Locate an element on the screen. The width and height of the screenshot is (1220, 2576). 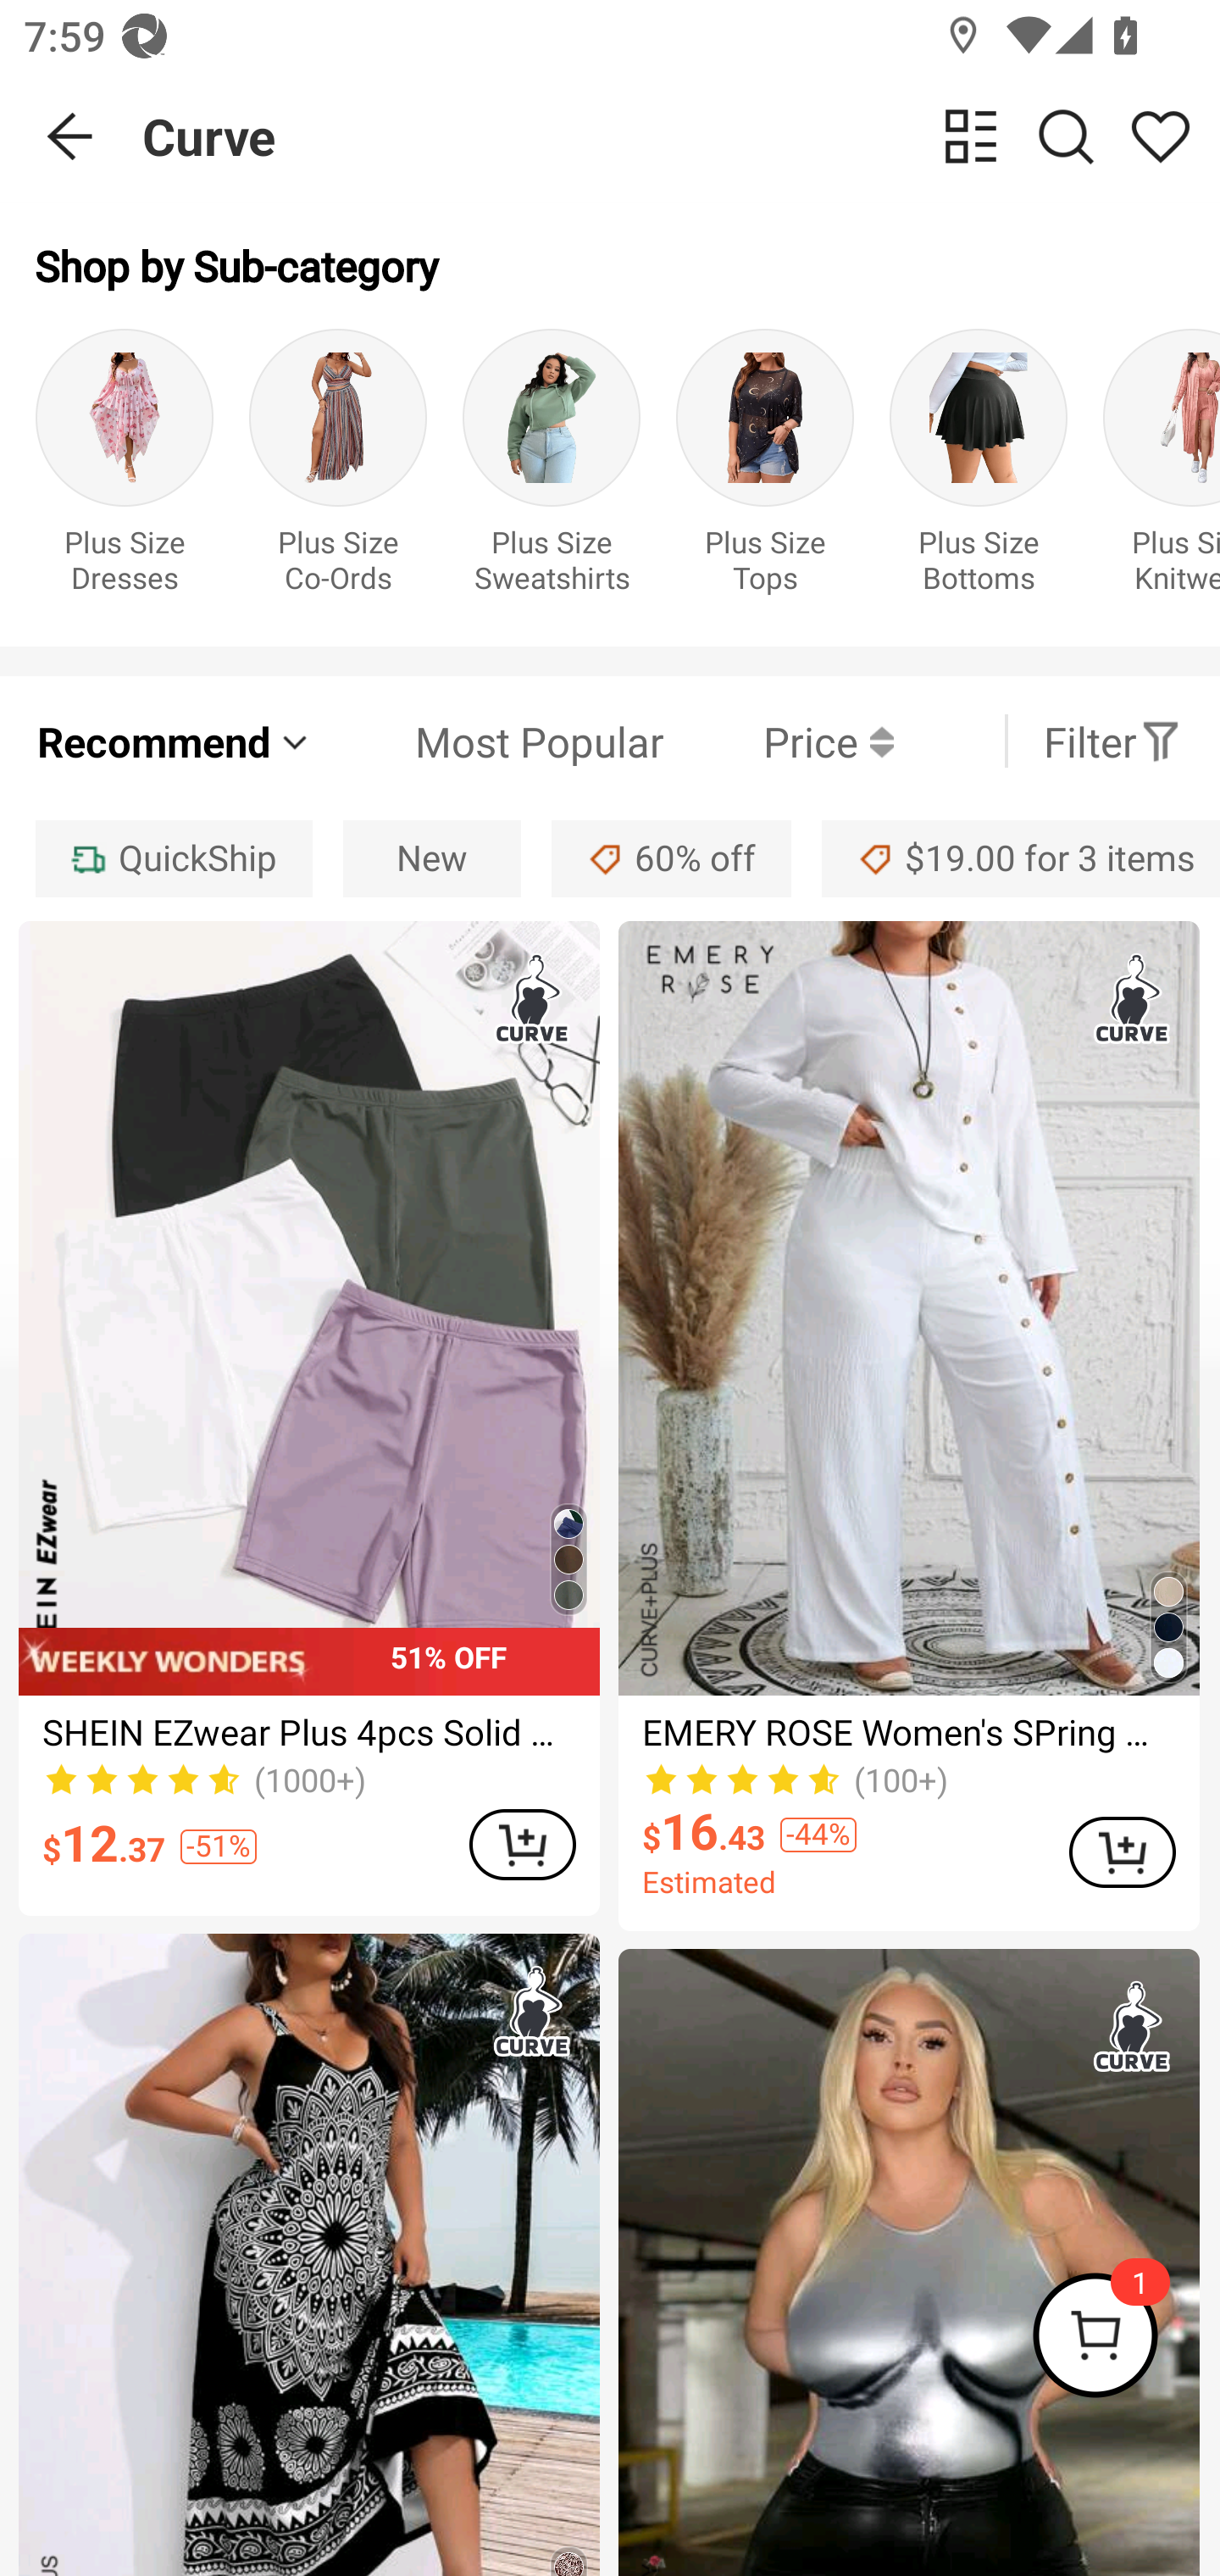
Plus Size Dresses is located at coordinates (124, 469).